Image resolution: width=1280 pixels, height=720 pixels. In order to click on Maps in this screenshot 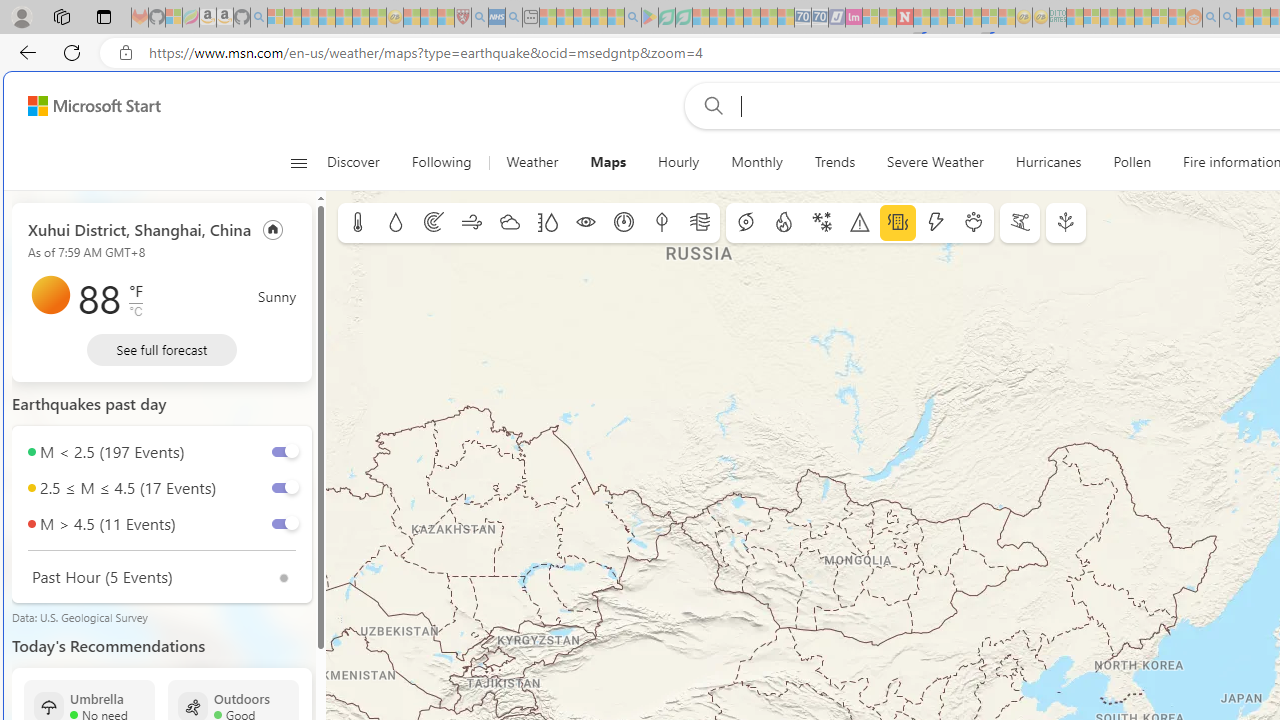, I will do `click(608, 162)`.